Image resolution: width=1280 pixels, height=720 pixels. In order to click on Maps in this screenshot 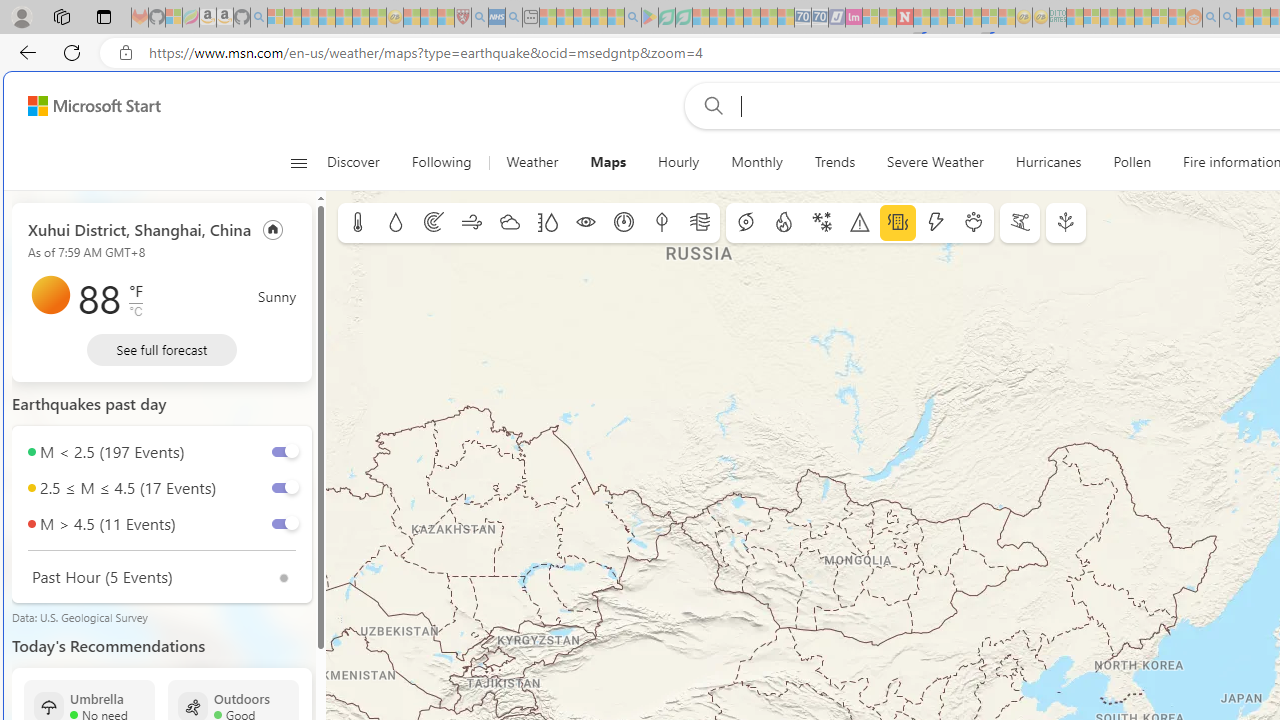, I will do `click(608, 162)`.